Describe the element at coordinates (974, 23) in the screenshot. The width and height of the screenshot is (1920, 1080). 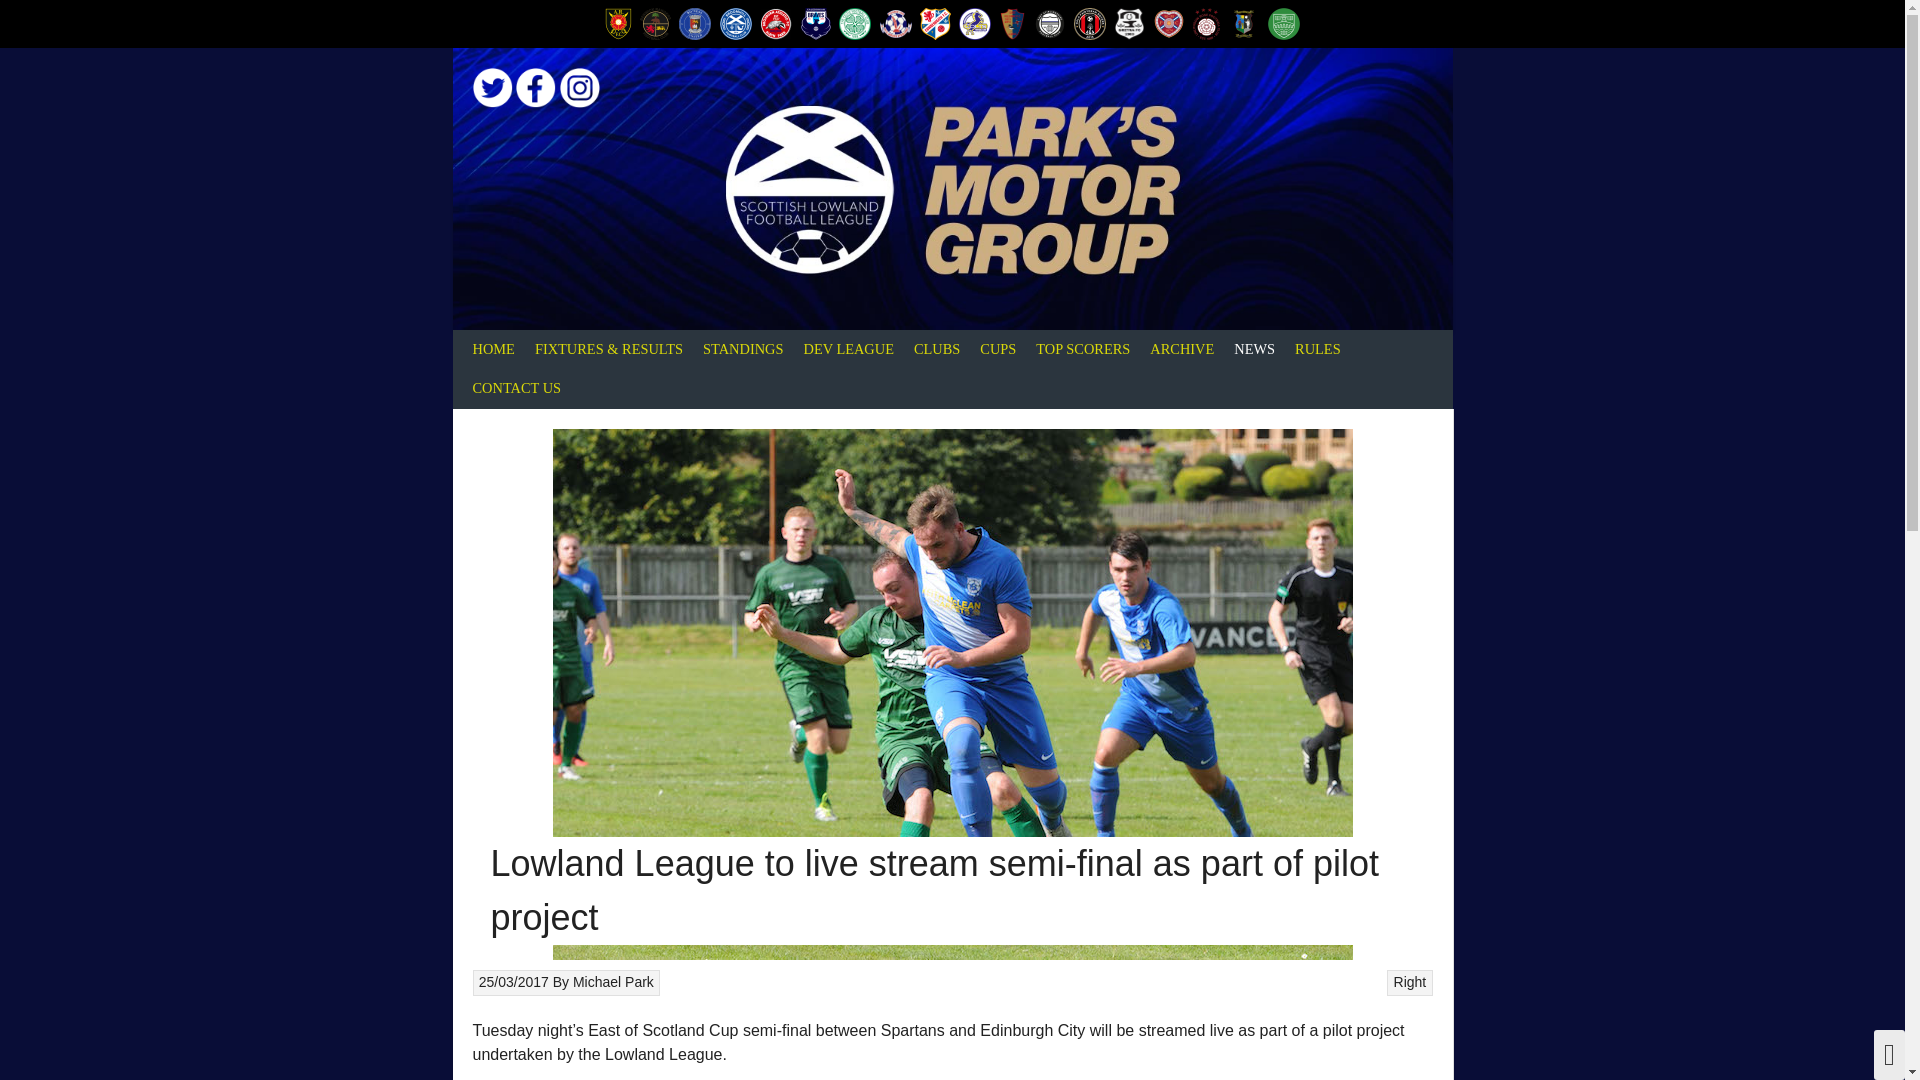
I see `Cumbernauld Colts` at that location.